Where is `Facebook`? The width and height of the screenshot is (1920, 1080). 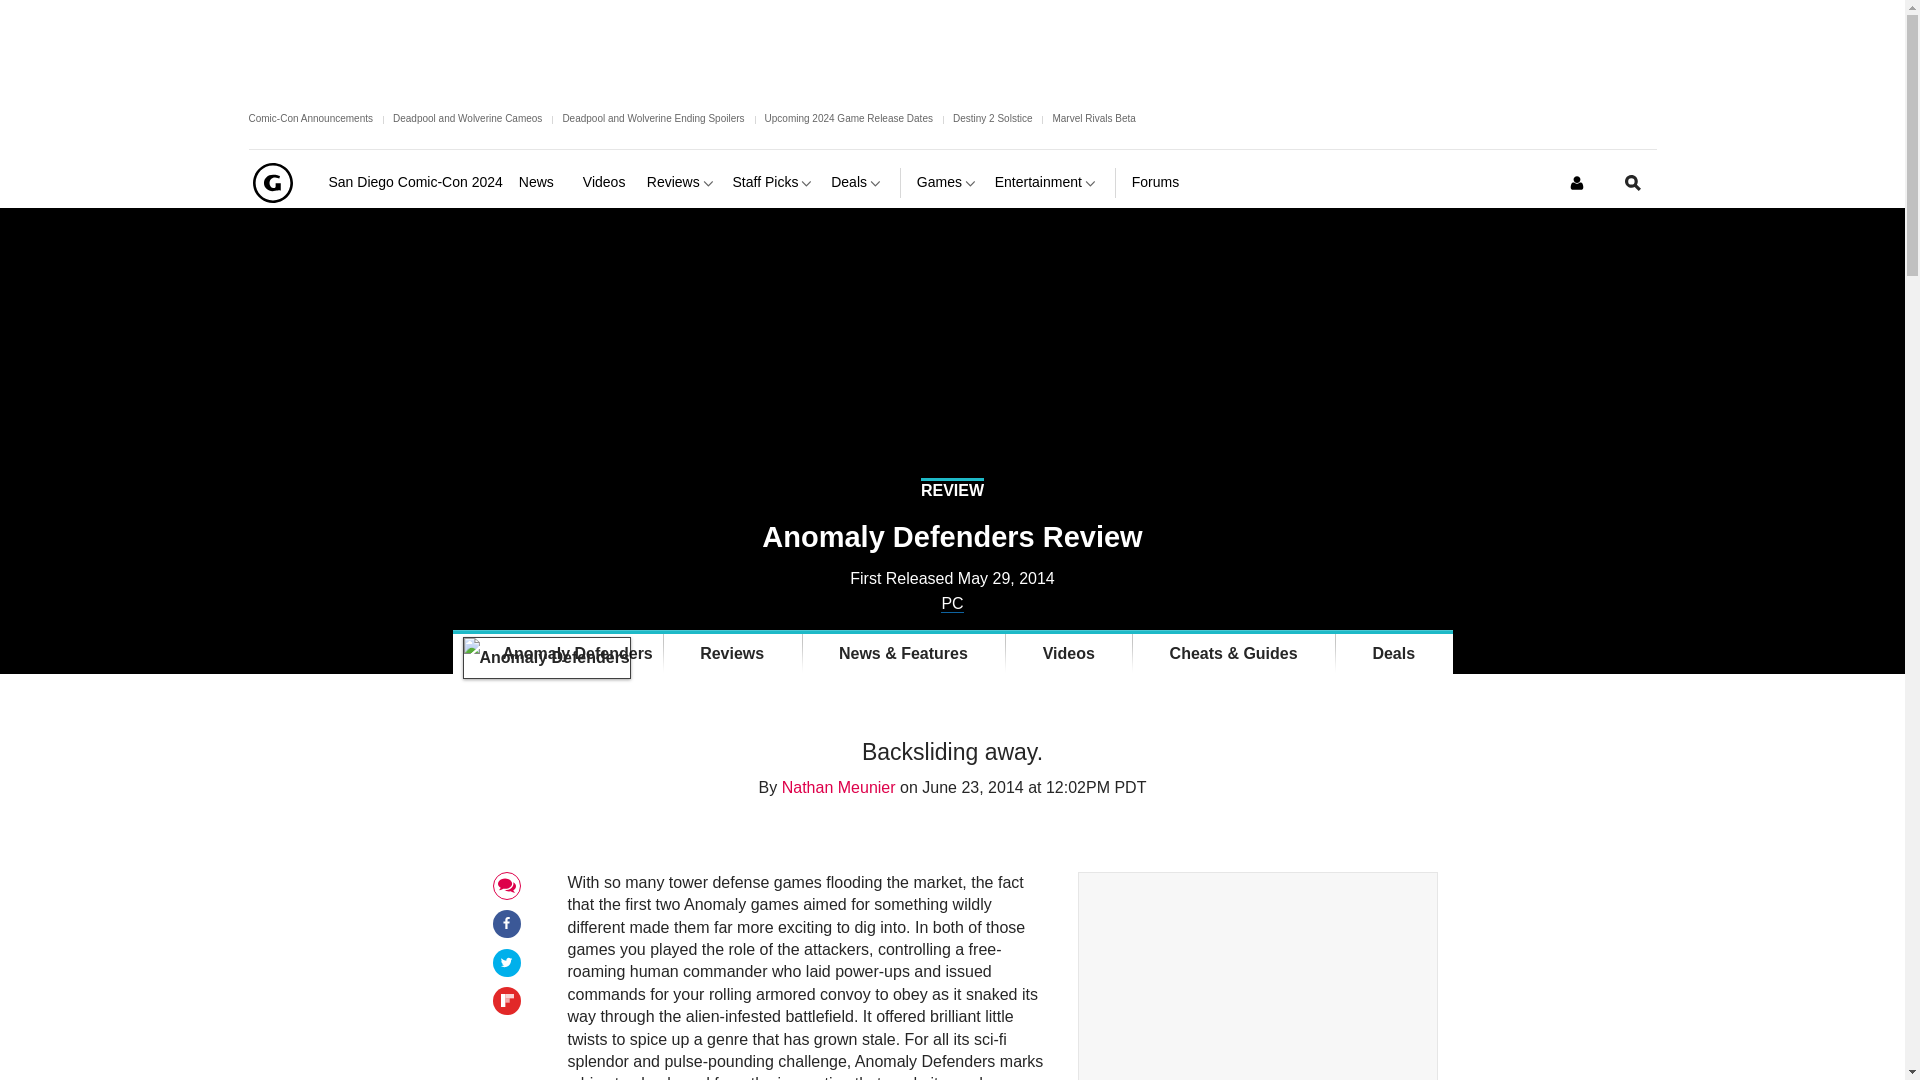
Facebook is located at coordinates (506, 922).